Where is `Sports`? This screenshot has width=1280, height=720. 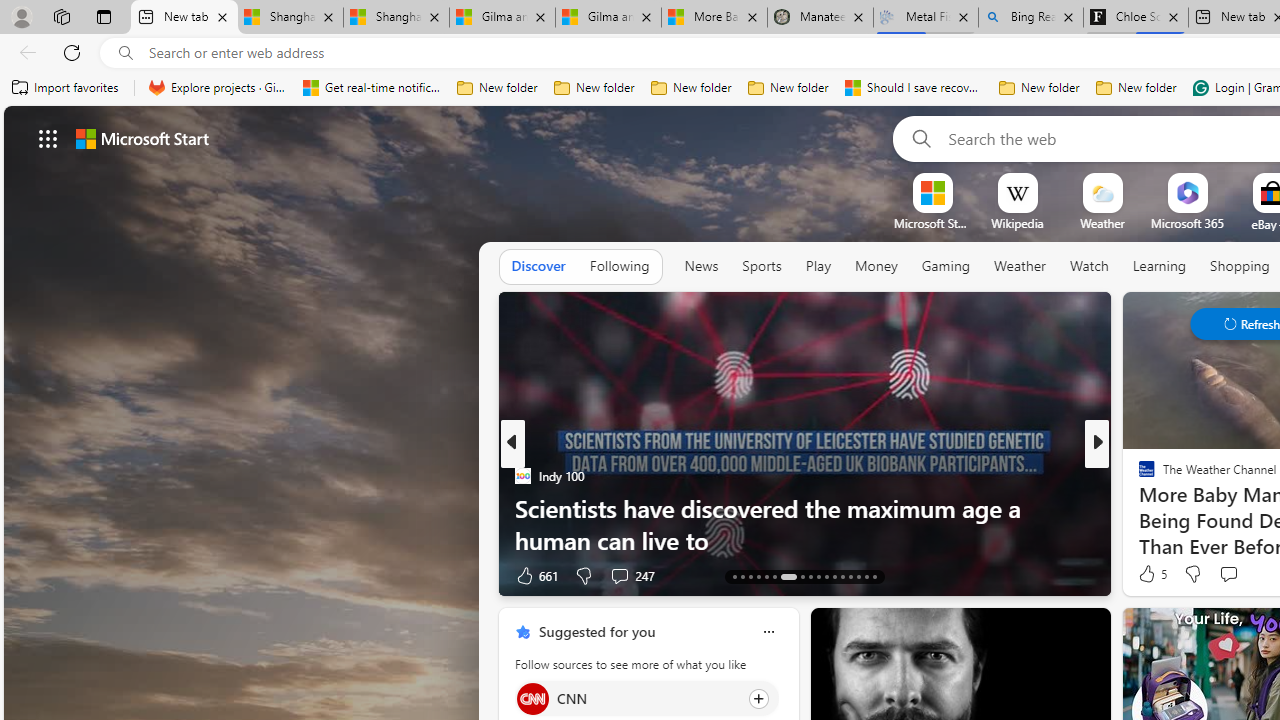
Sports is located at coordinates (761, 267).